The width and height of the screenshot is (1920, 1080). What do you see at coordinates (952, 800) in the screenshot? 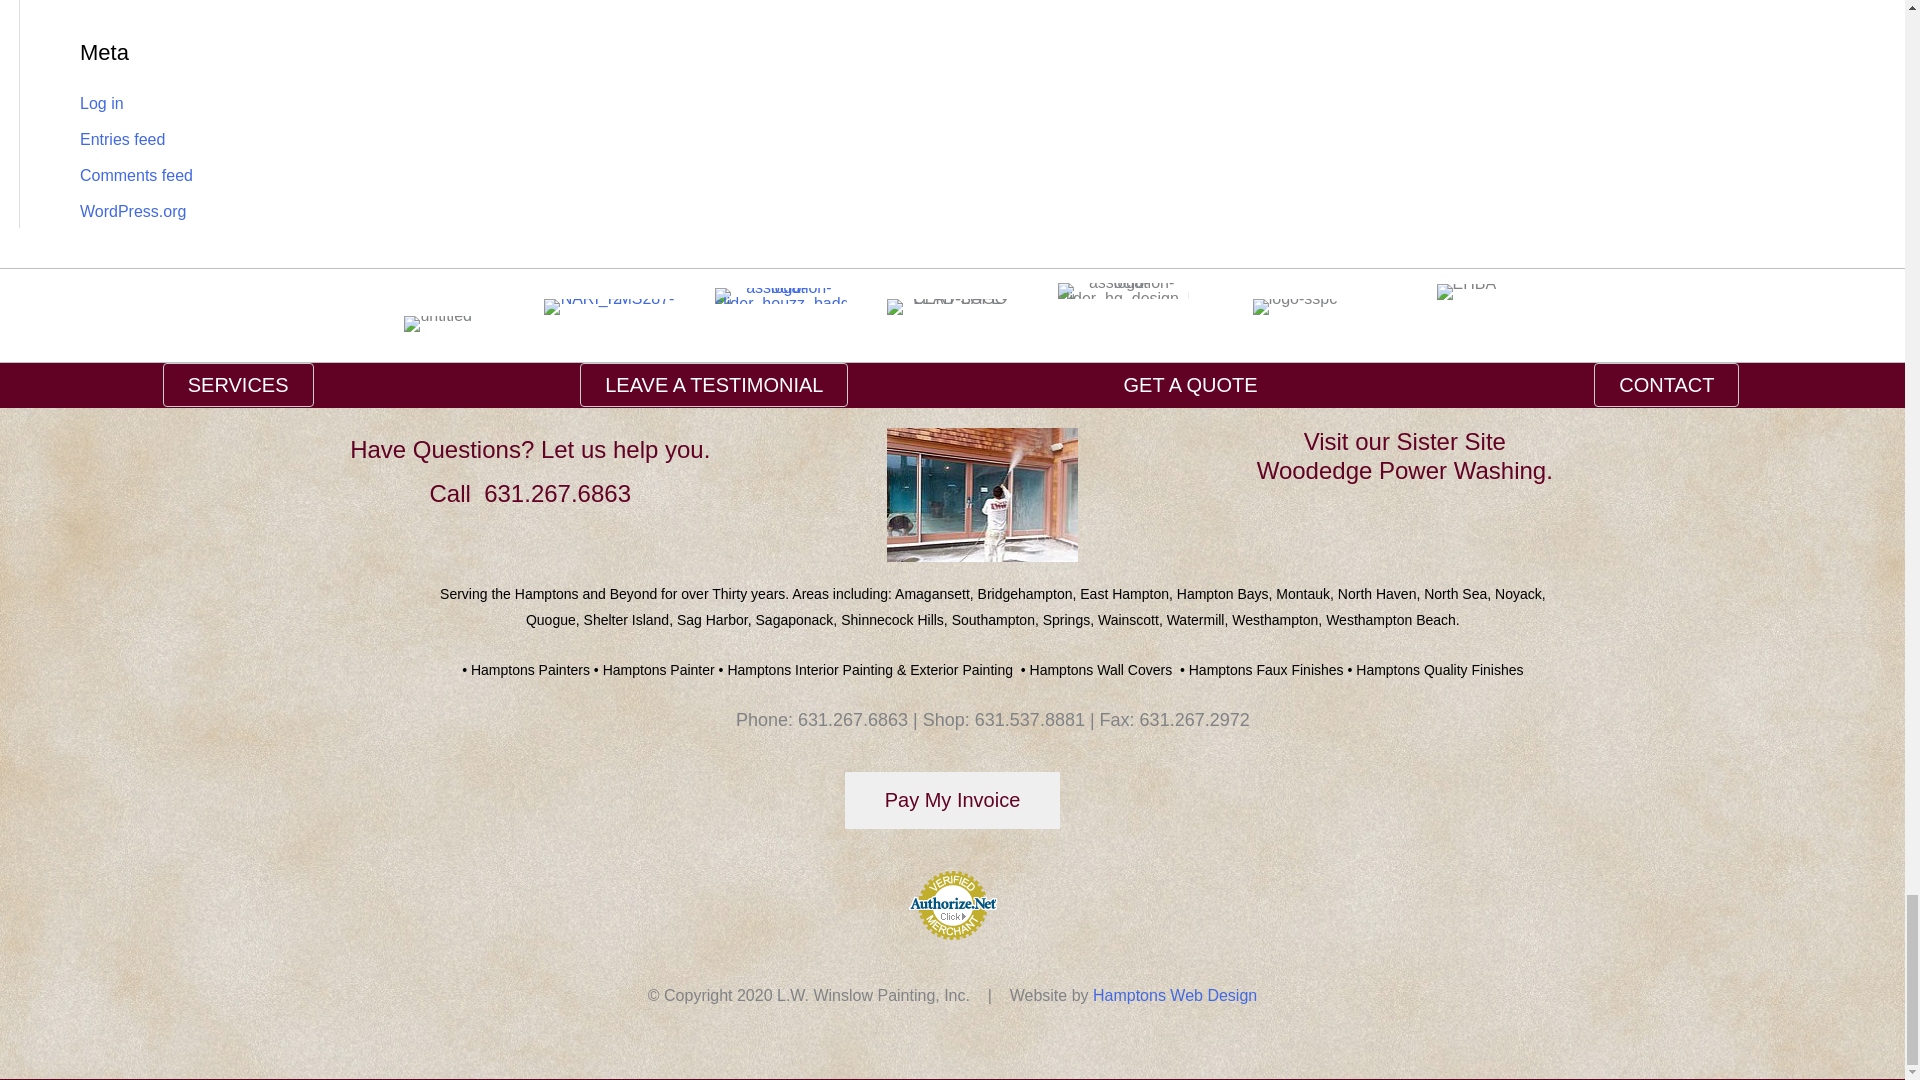
I see `Pay My Invoice` at bounding box center [952, 800].